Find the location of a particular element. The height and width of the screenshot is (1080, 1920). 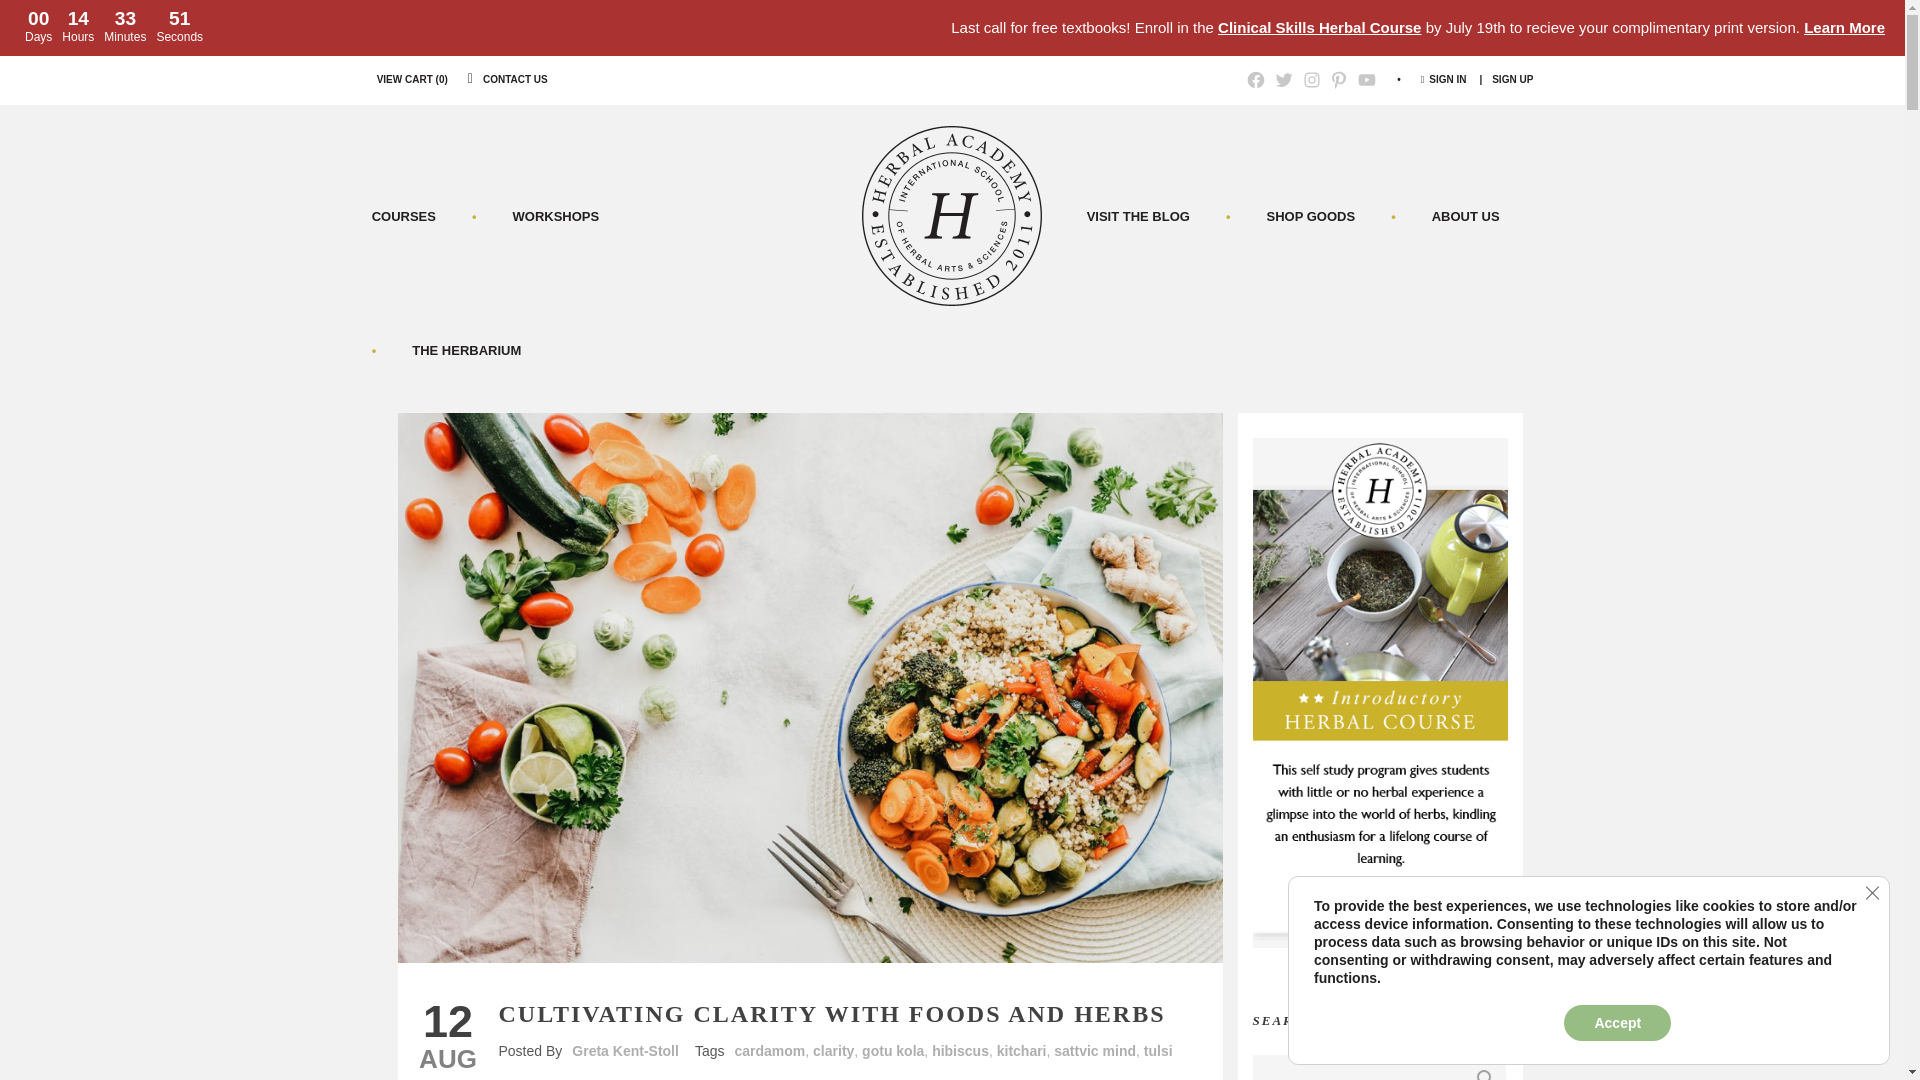

SHOP GOODS is located at coordinates (1308, 216).